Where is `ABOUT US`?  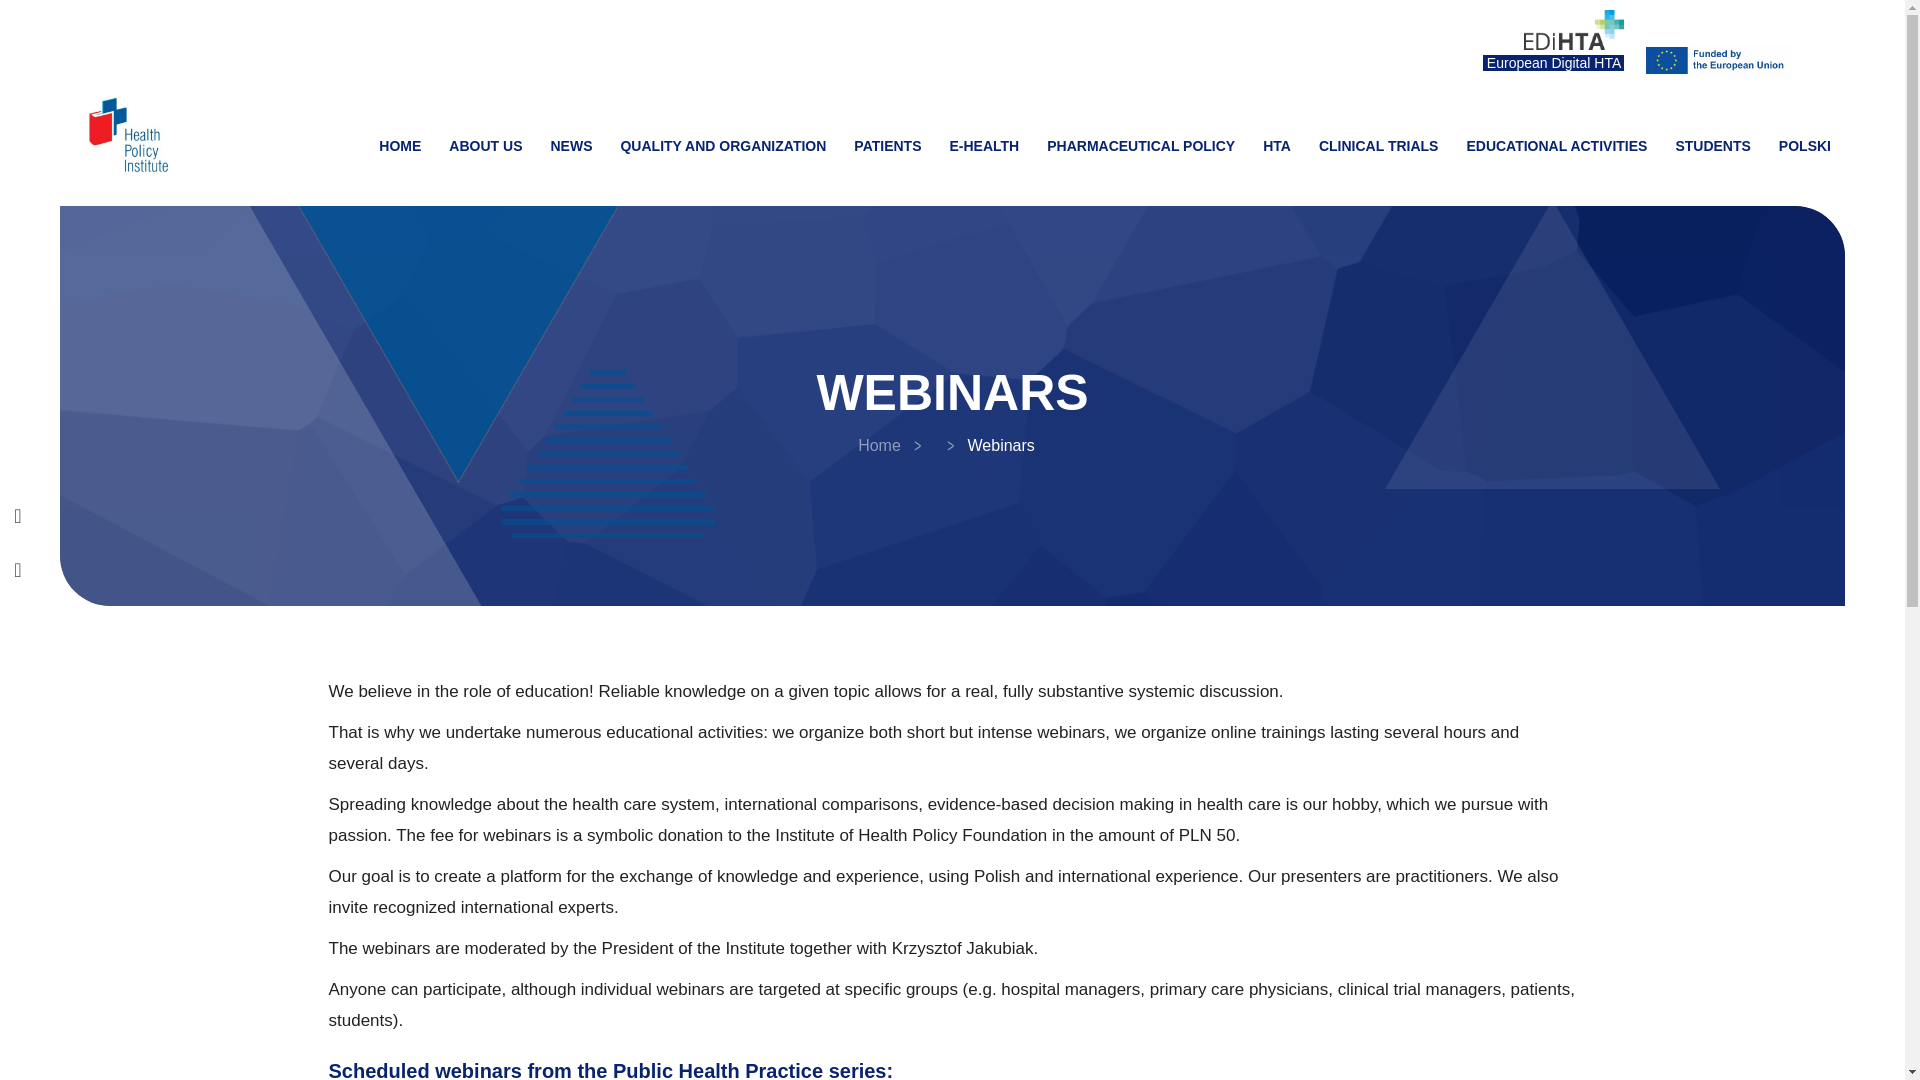
ABOUT US is located at coordinates (485, 146).